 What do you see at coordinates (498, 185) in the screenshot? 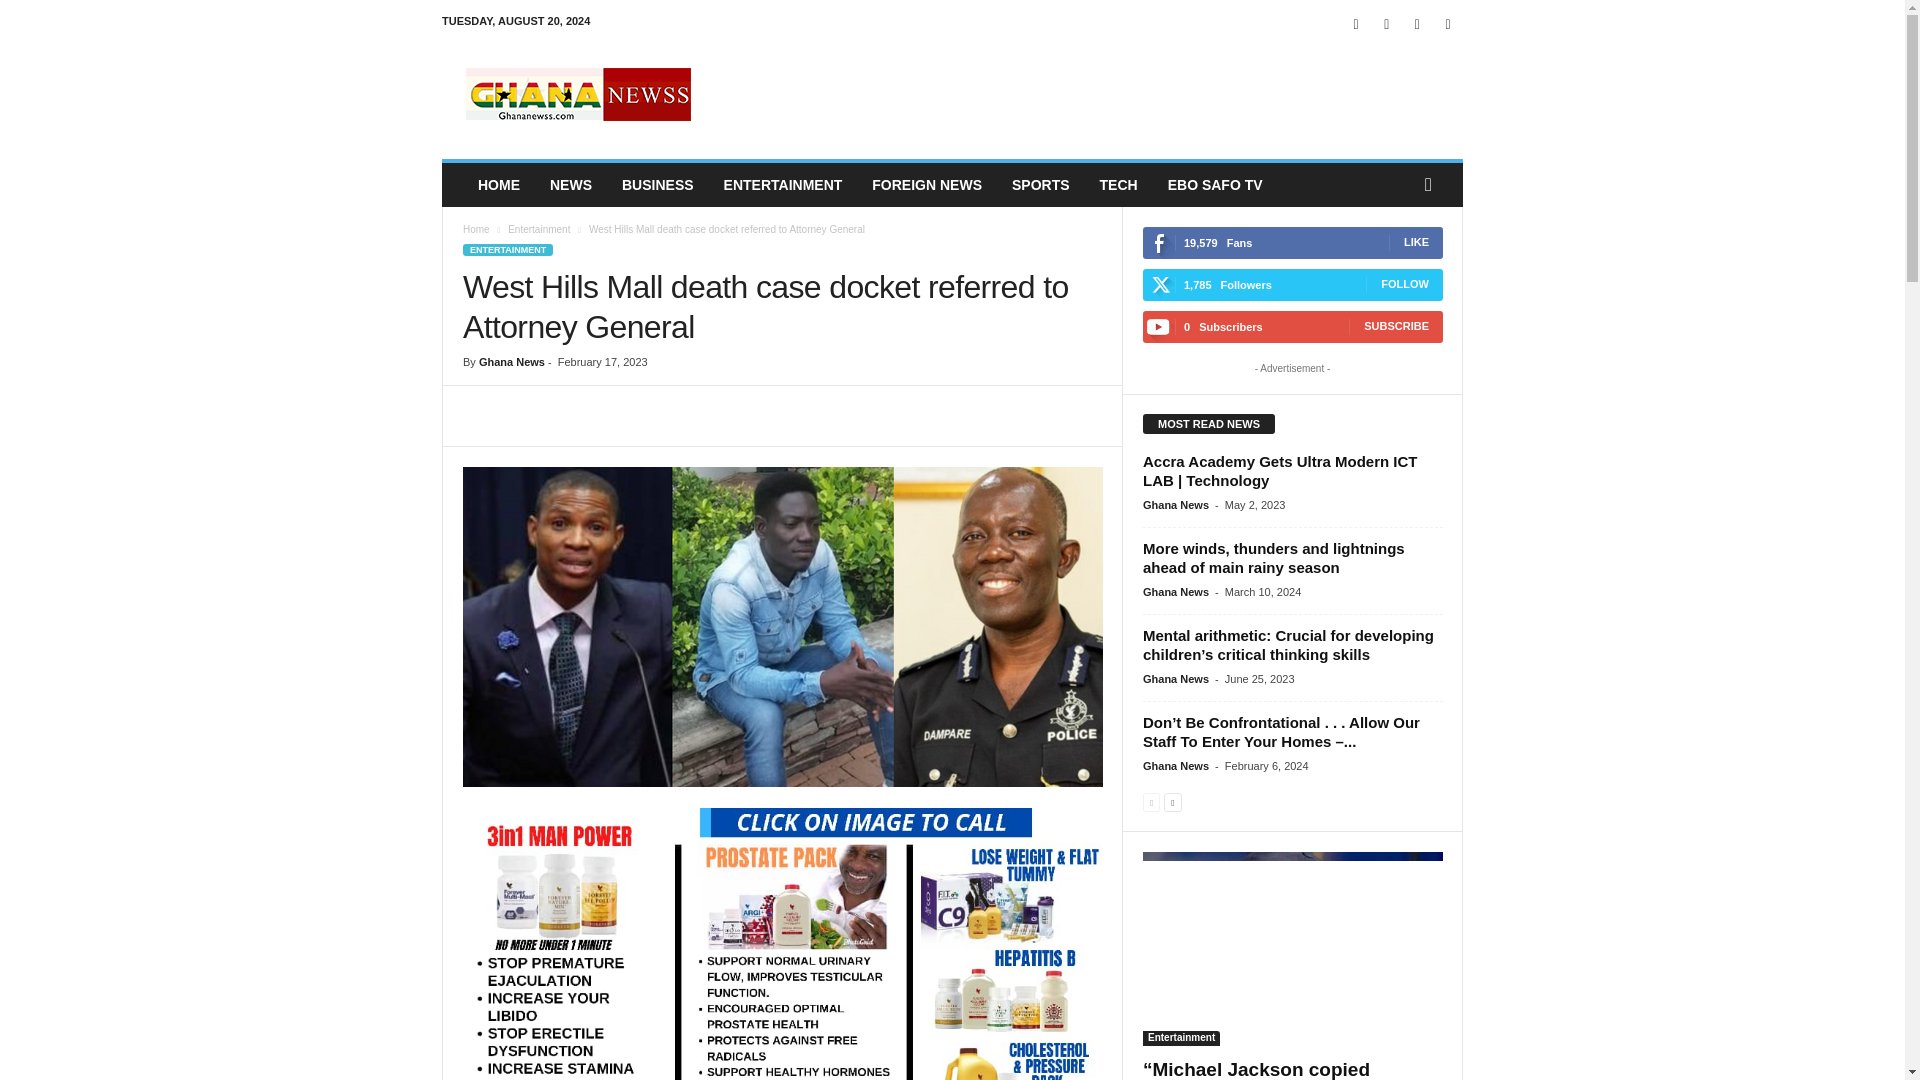
I see `HOME` at bounding box center [498, 185].